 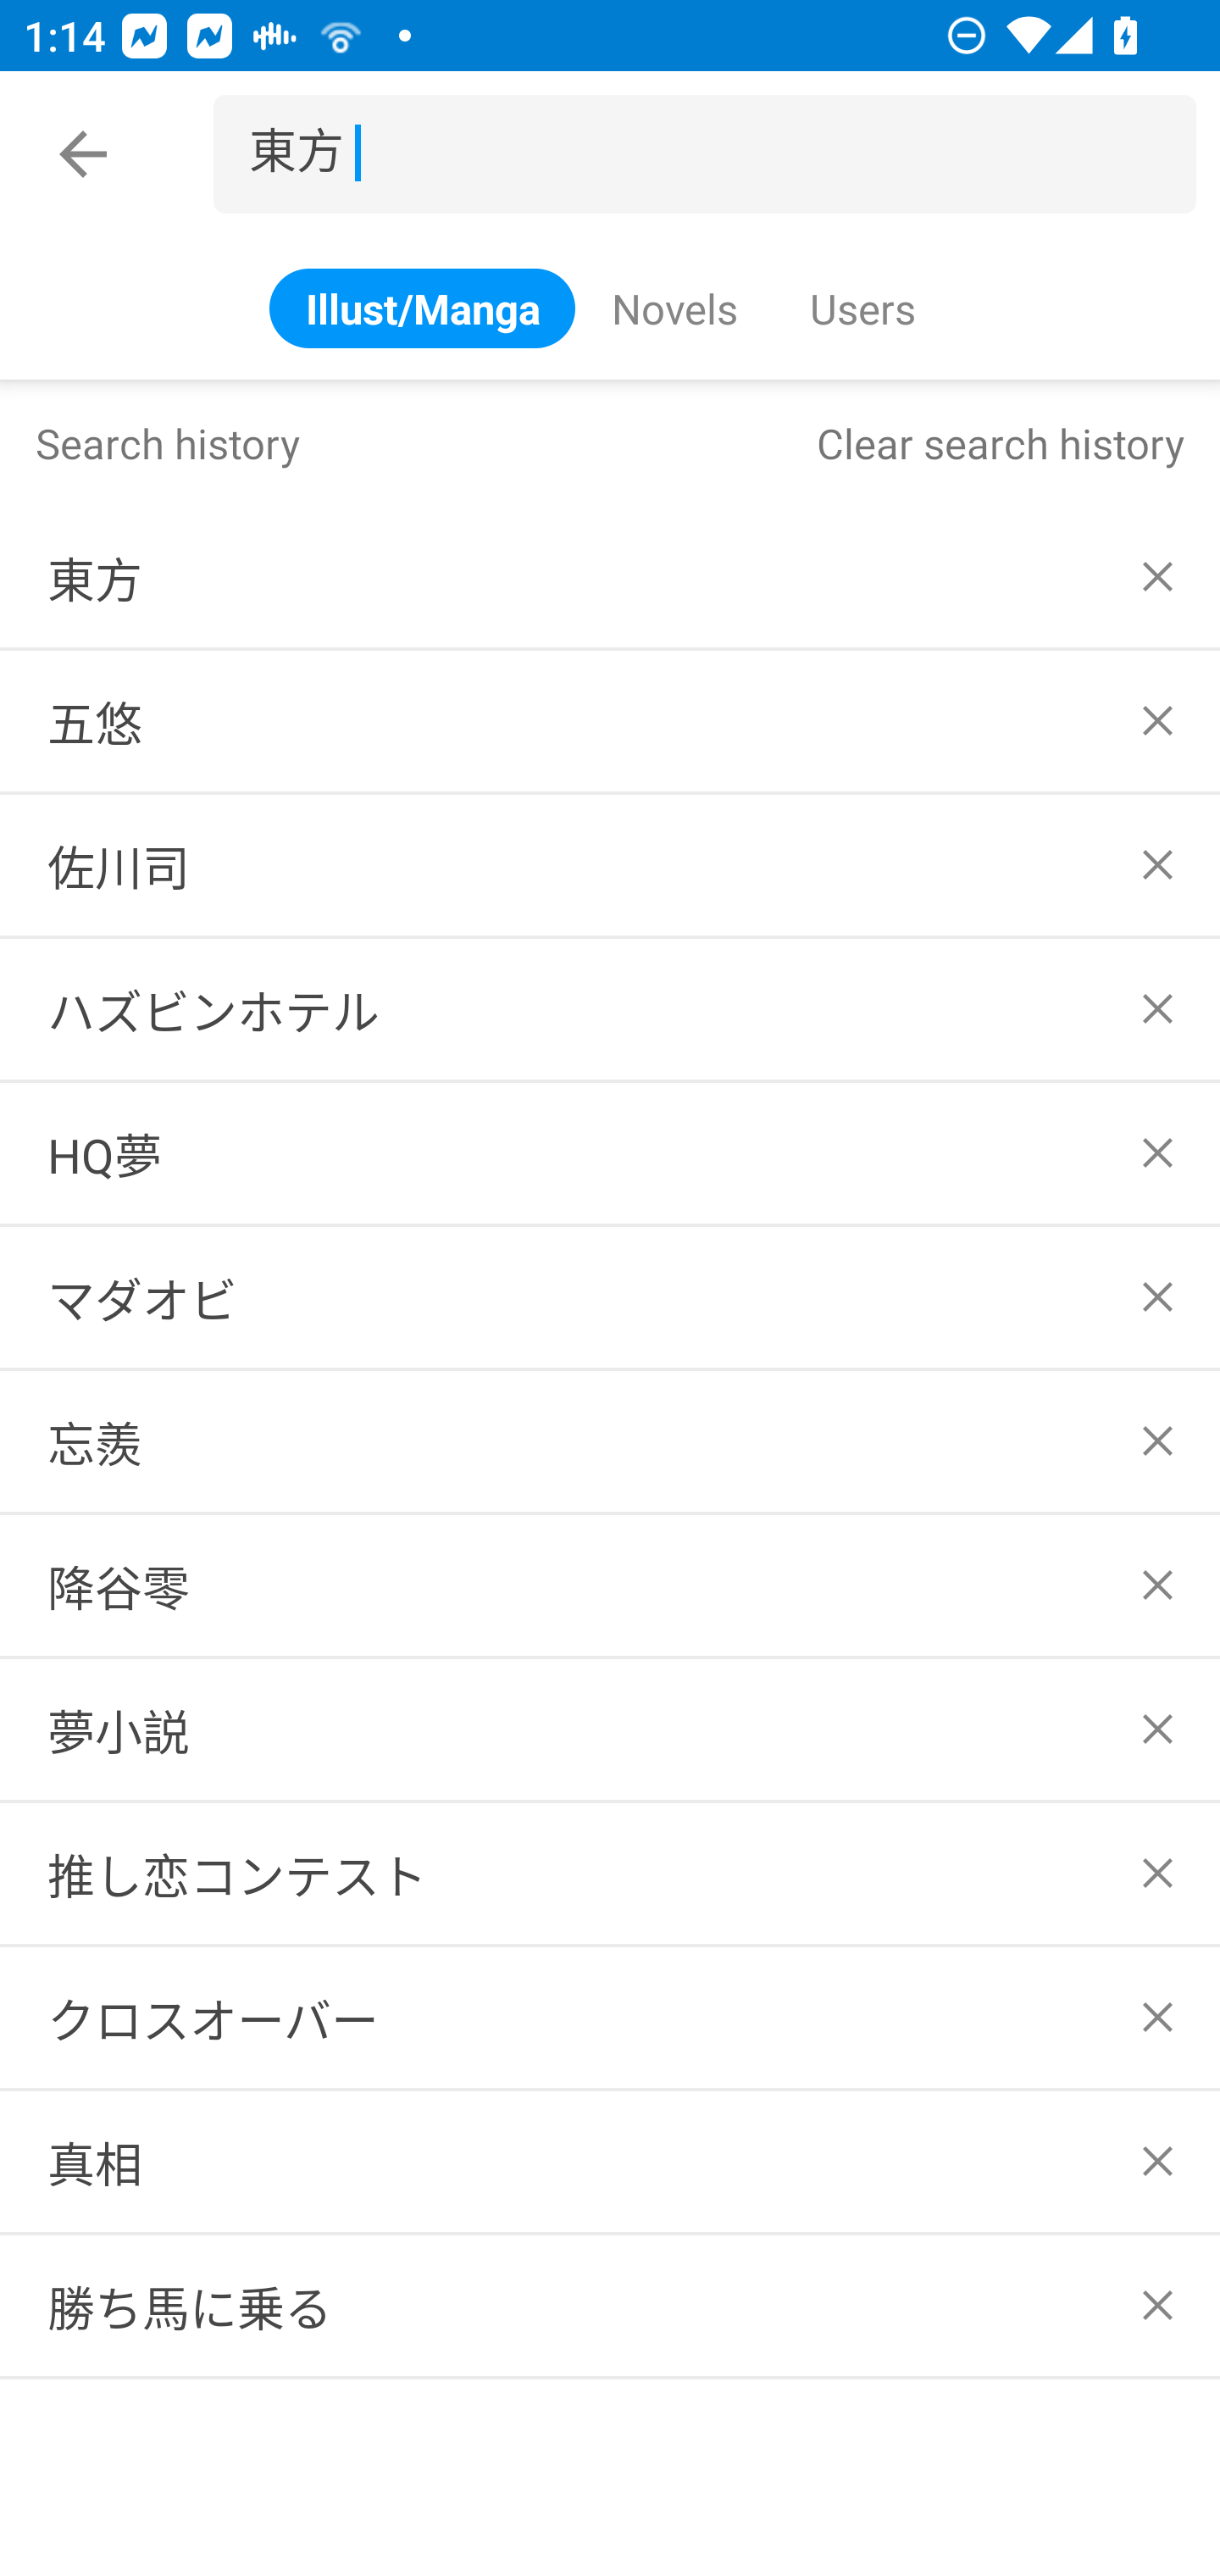 What do you see at coordinates (610, 2305) in the screenshot?
I see `勝ち馬に乗る` at bounding box center [610, 2305].